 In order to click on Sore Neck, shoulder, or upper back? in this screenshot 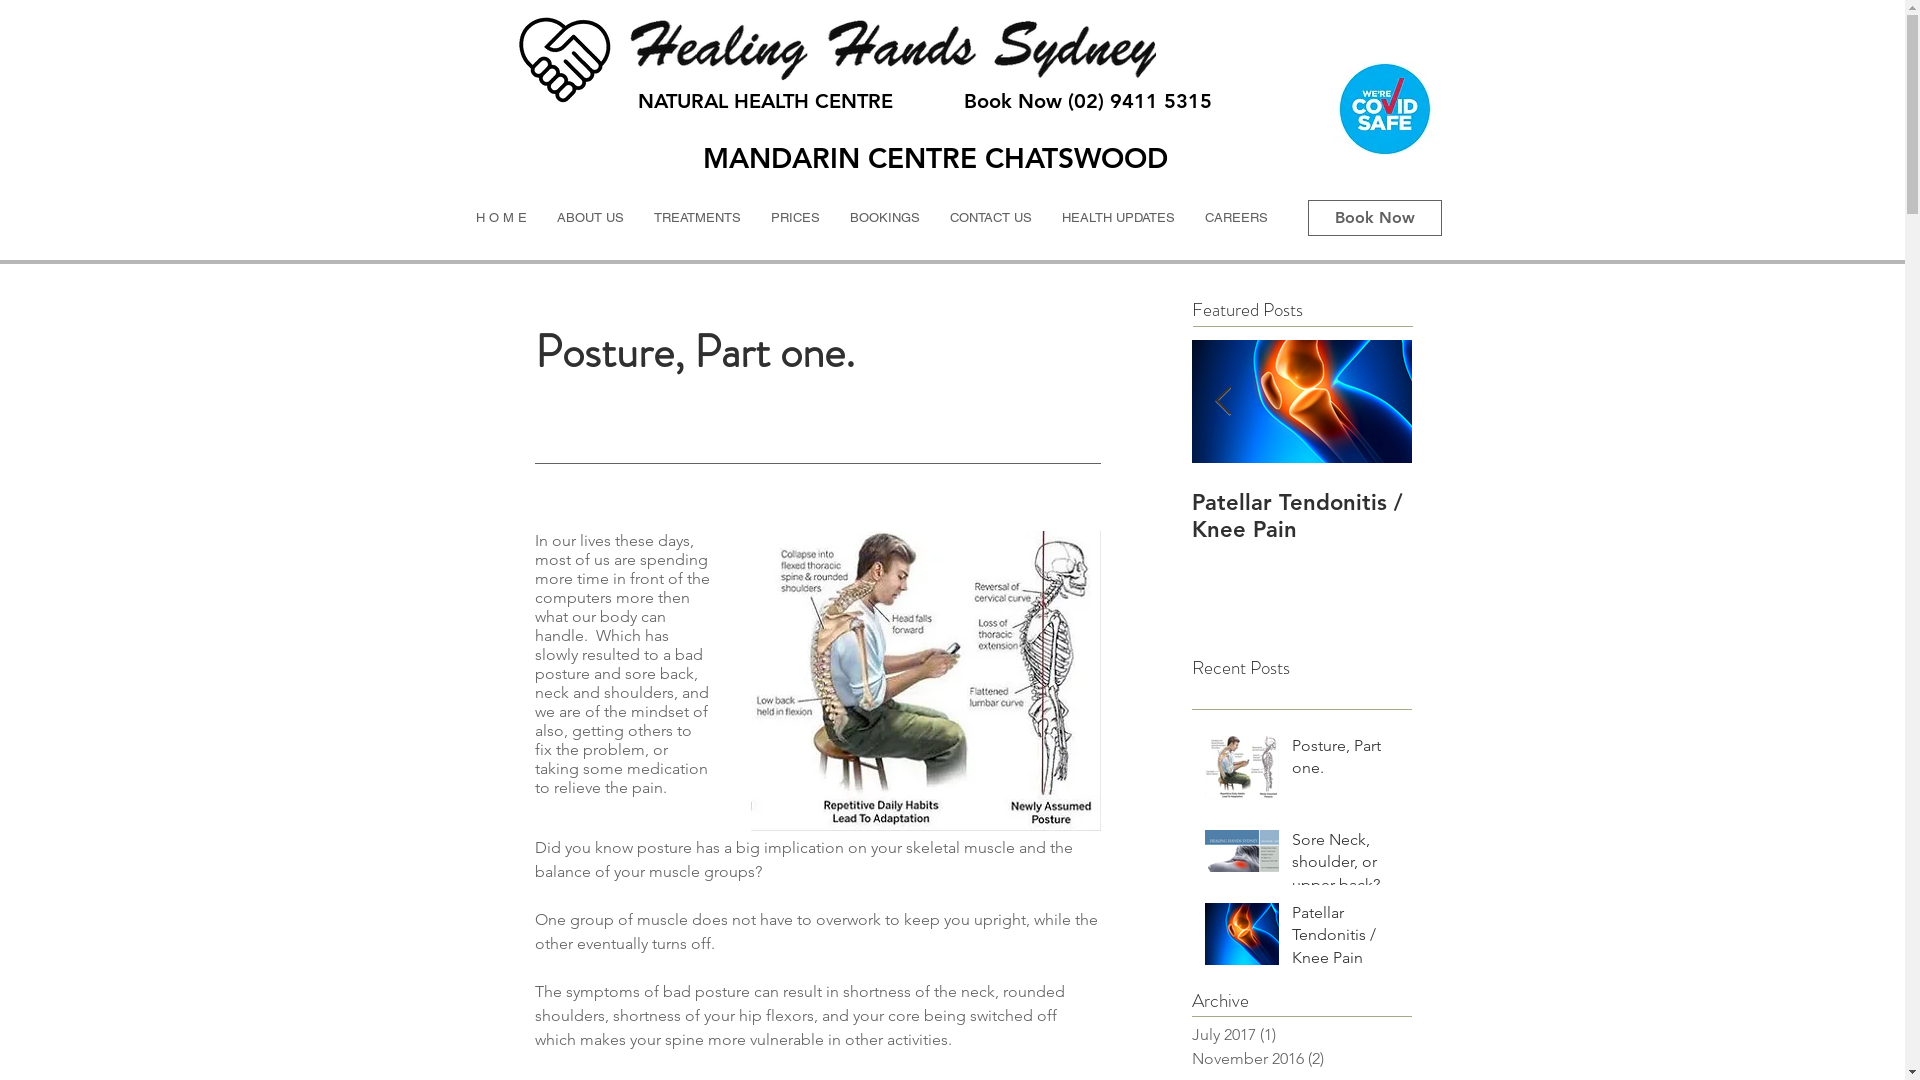, I will do `click(1346, 866)`.